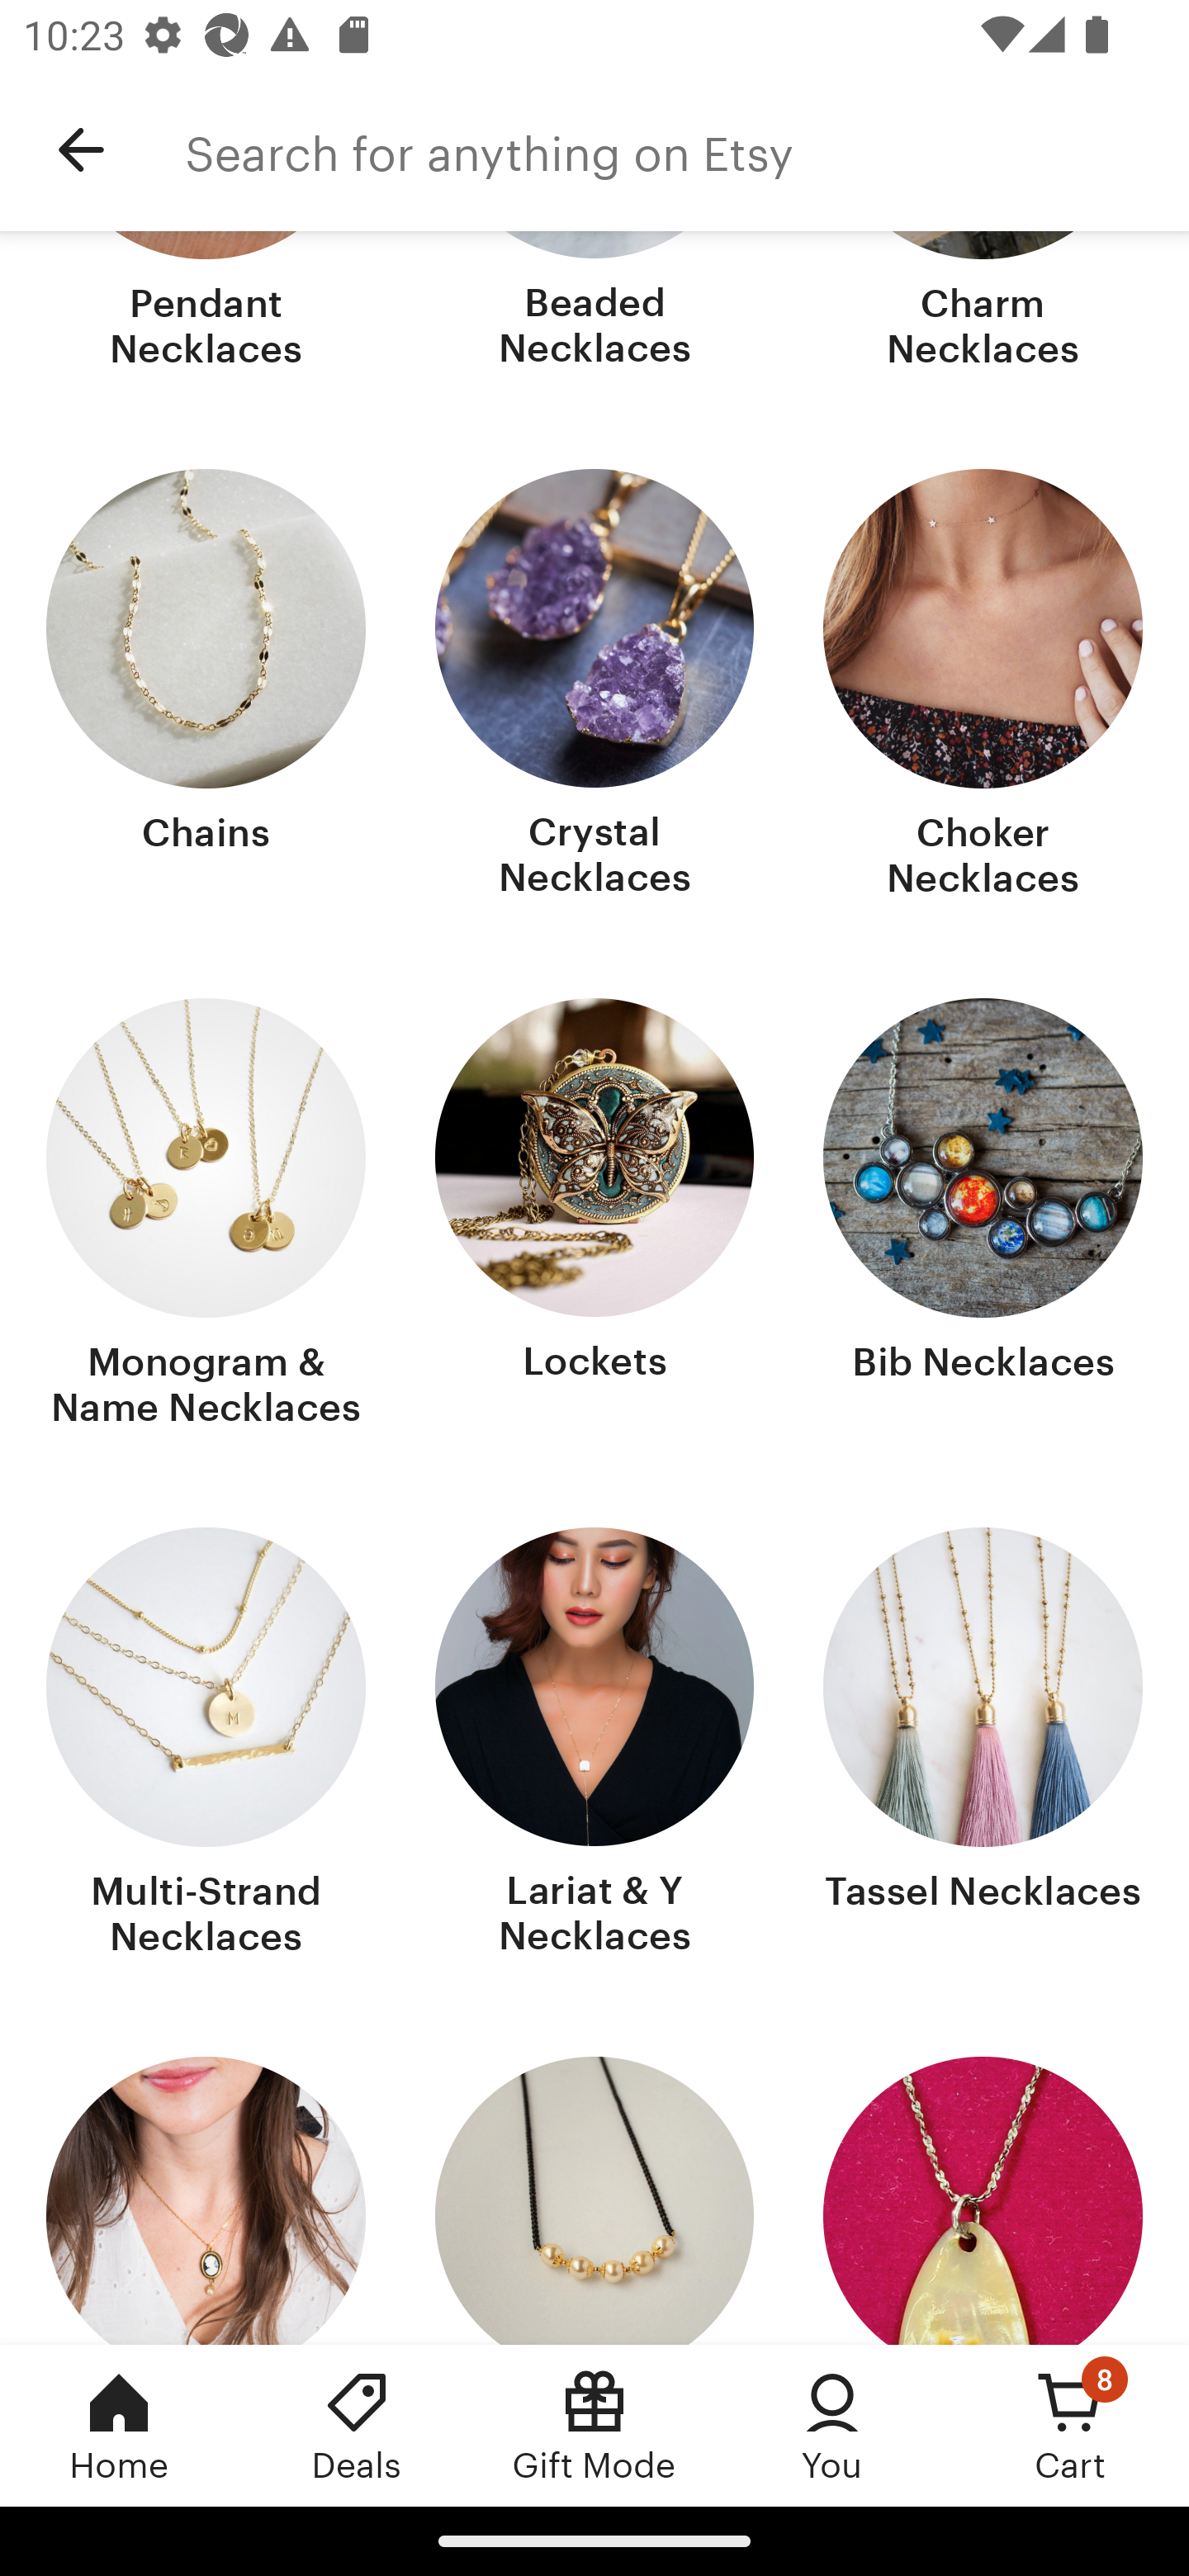 Image resolution: width=1189 pixels, height=2576 pixels. I want to click on Cart, 8 new notifications Cart, so click(1070, 2425).